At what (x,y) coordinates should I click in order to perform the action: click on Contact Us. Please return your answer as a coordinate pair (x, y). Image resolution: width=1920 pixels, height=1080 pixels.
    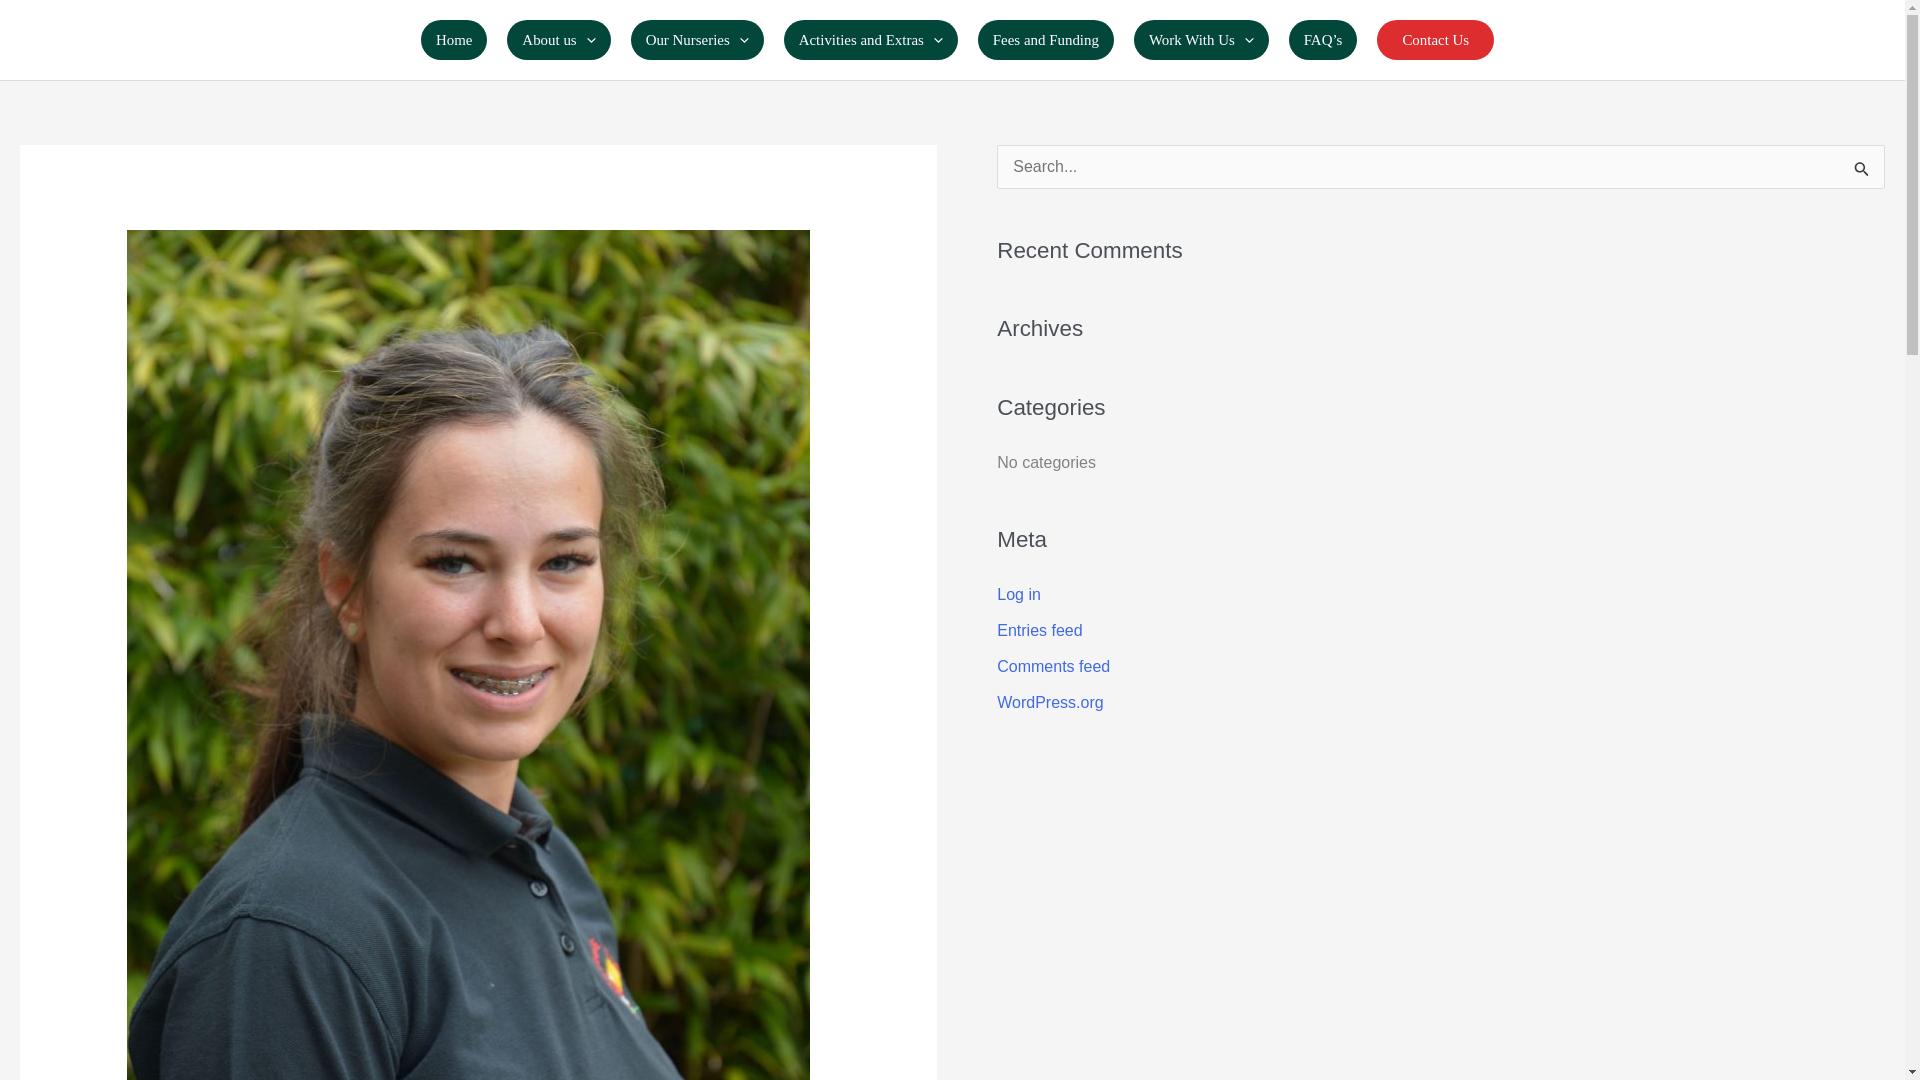
    Looking at the image, I should click on (1434, 40).